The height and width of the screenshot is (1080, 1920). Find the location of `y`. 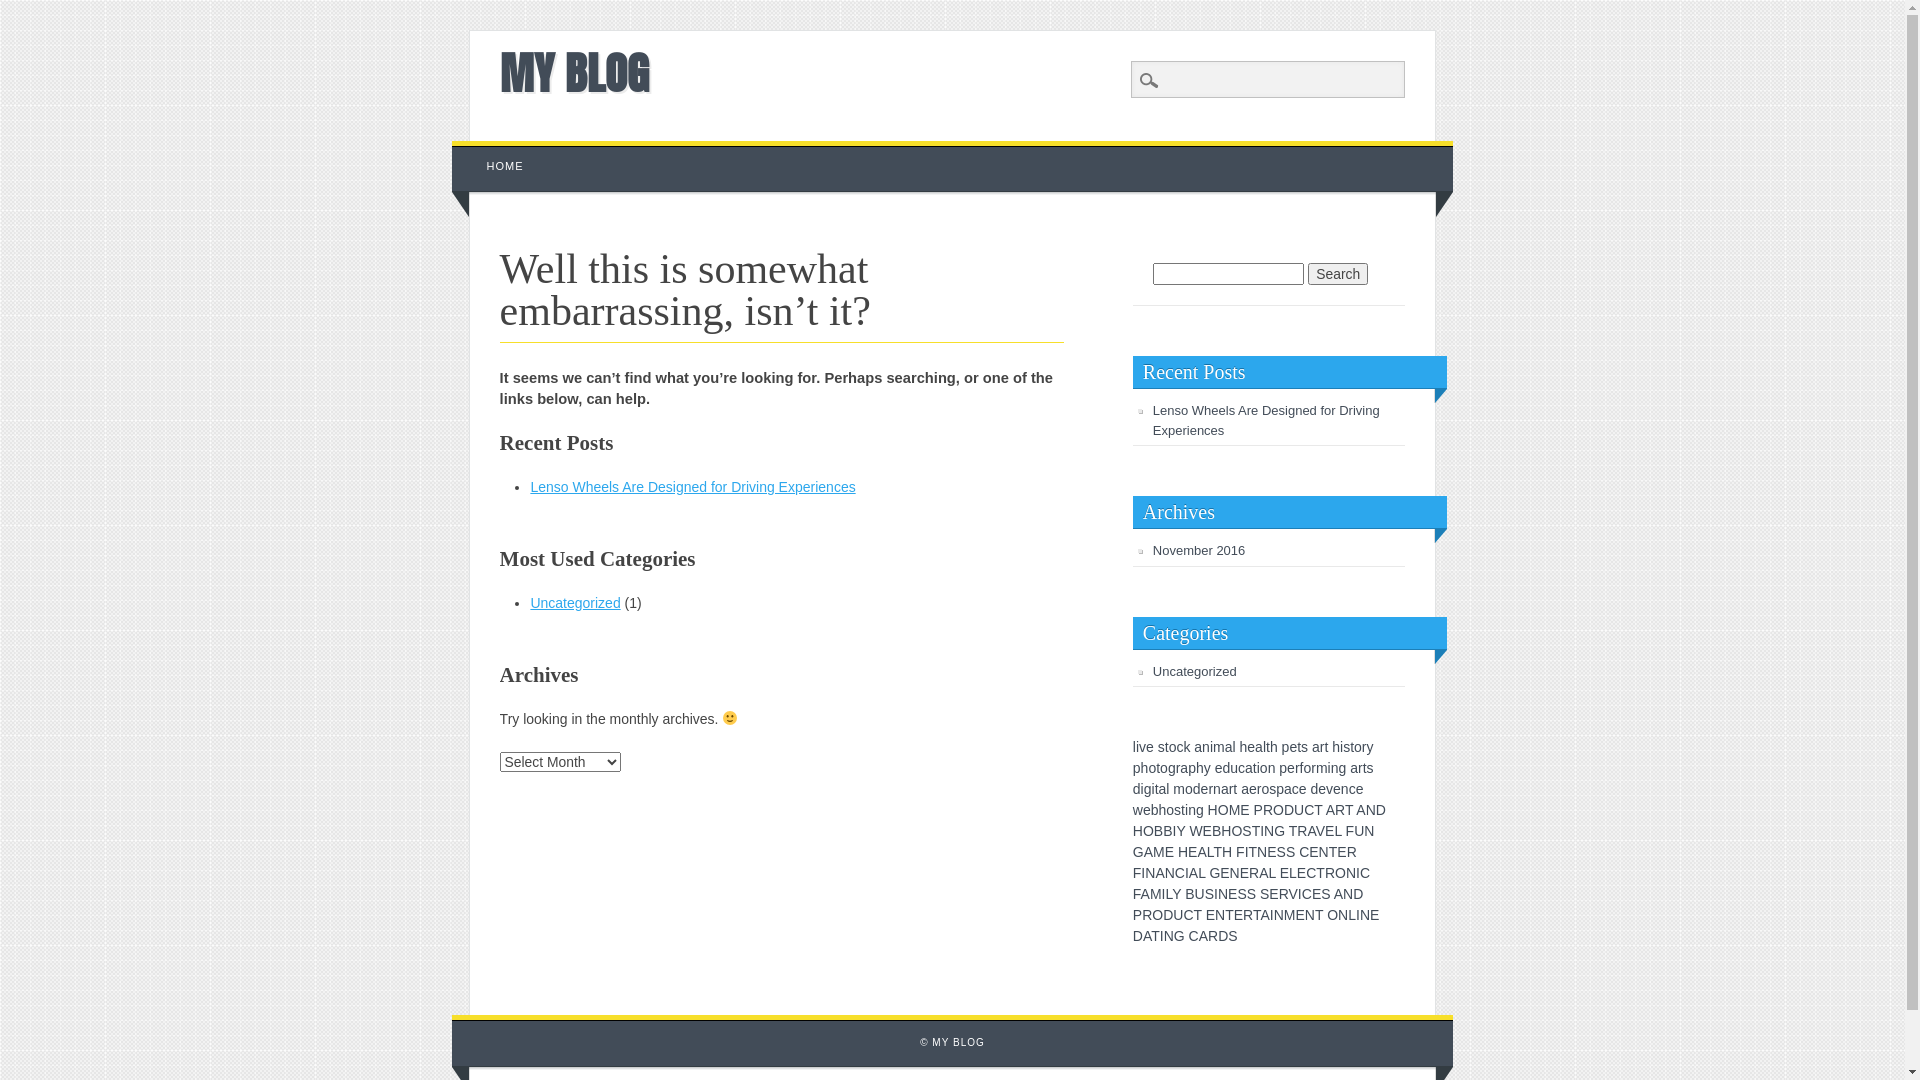

y is located at coordinates (1208, 768).